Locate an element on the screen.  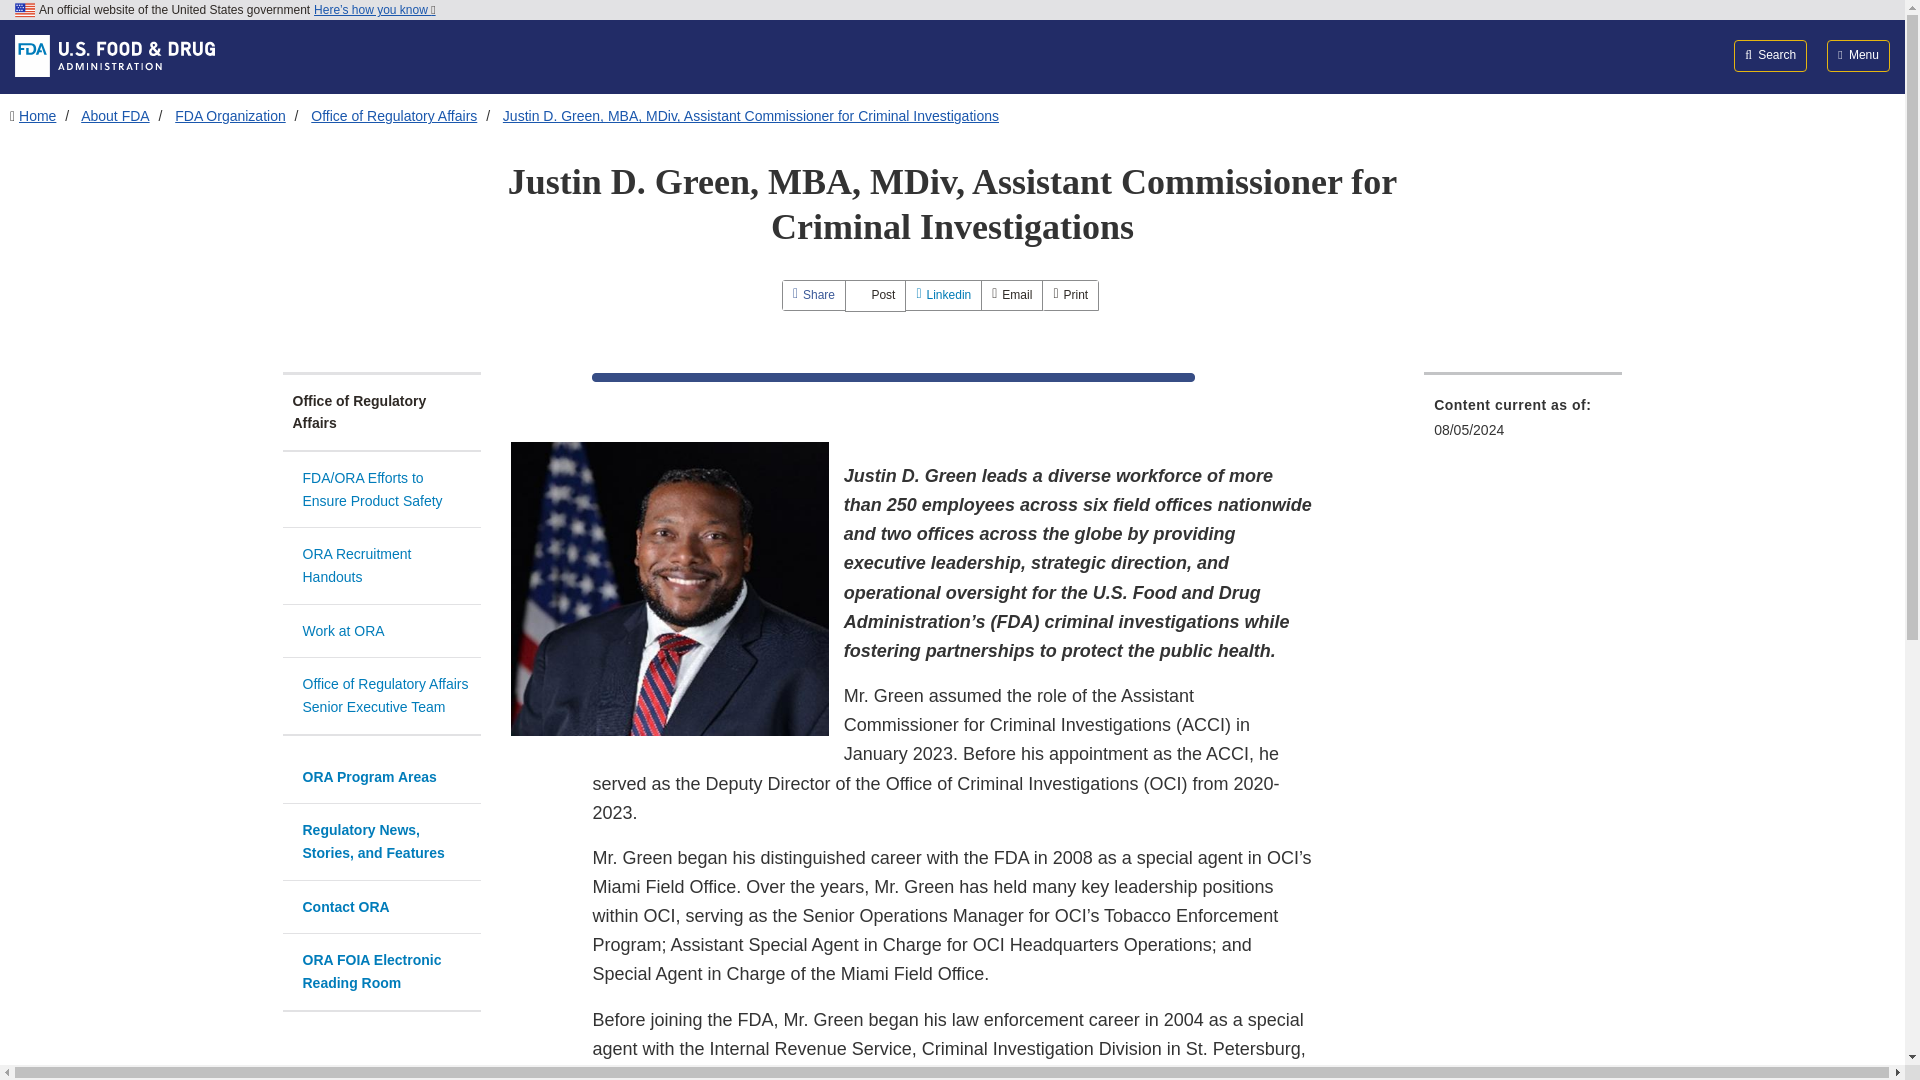
Blue Bar is located at coordinates (894, 377).